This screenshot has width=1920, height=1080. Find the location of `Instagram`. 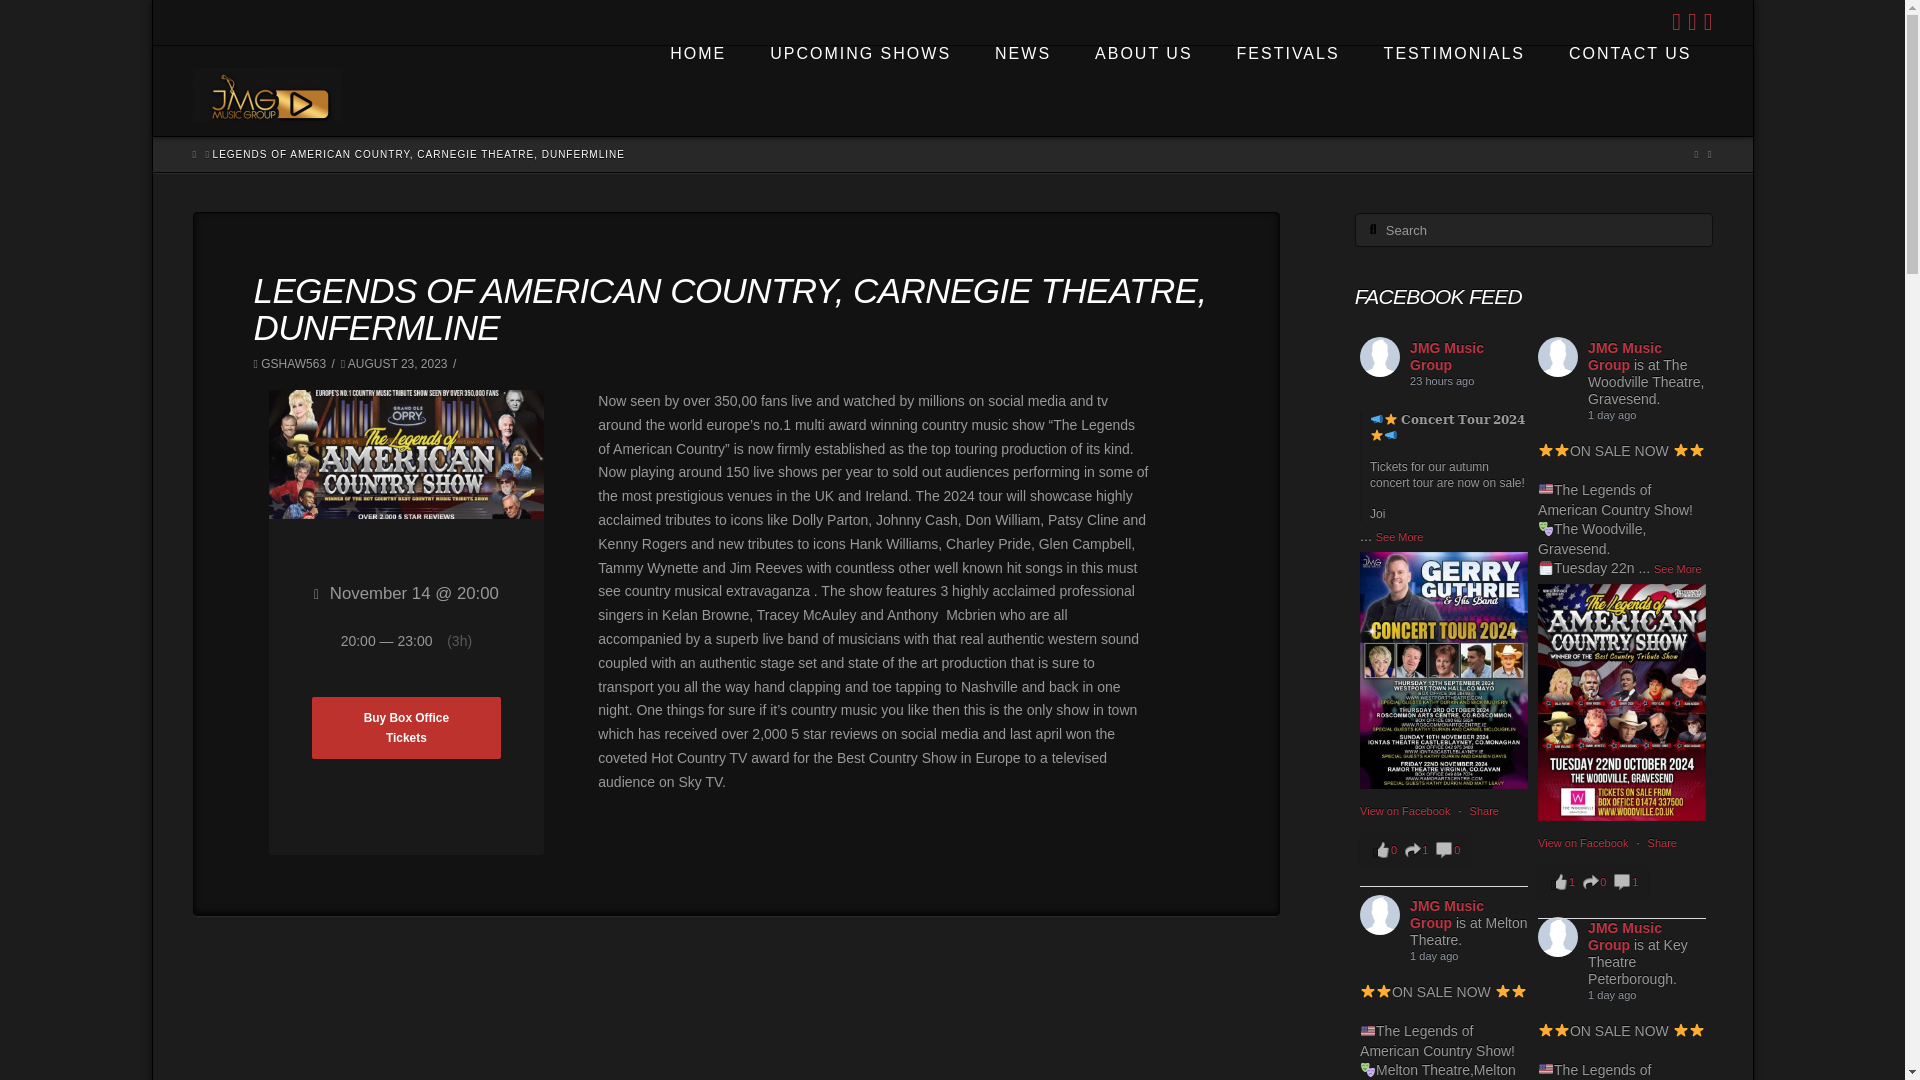

Instagram is located at coordinates (1400, 537).